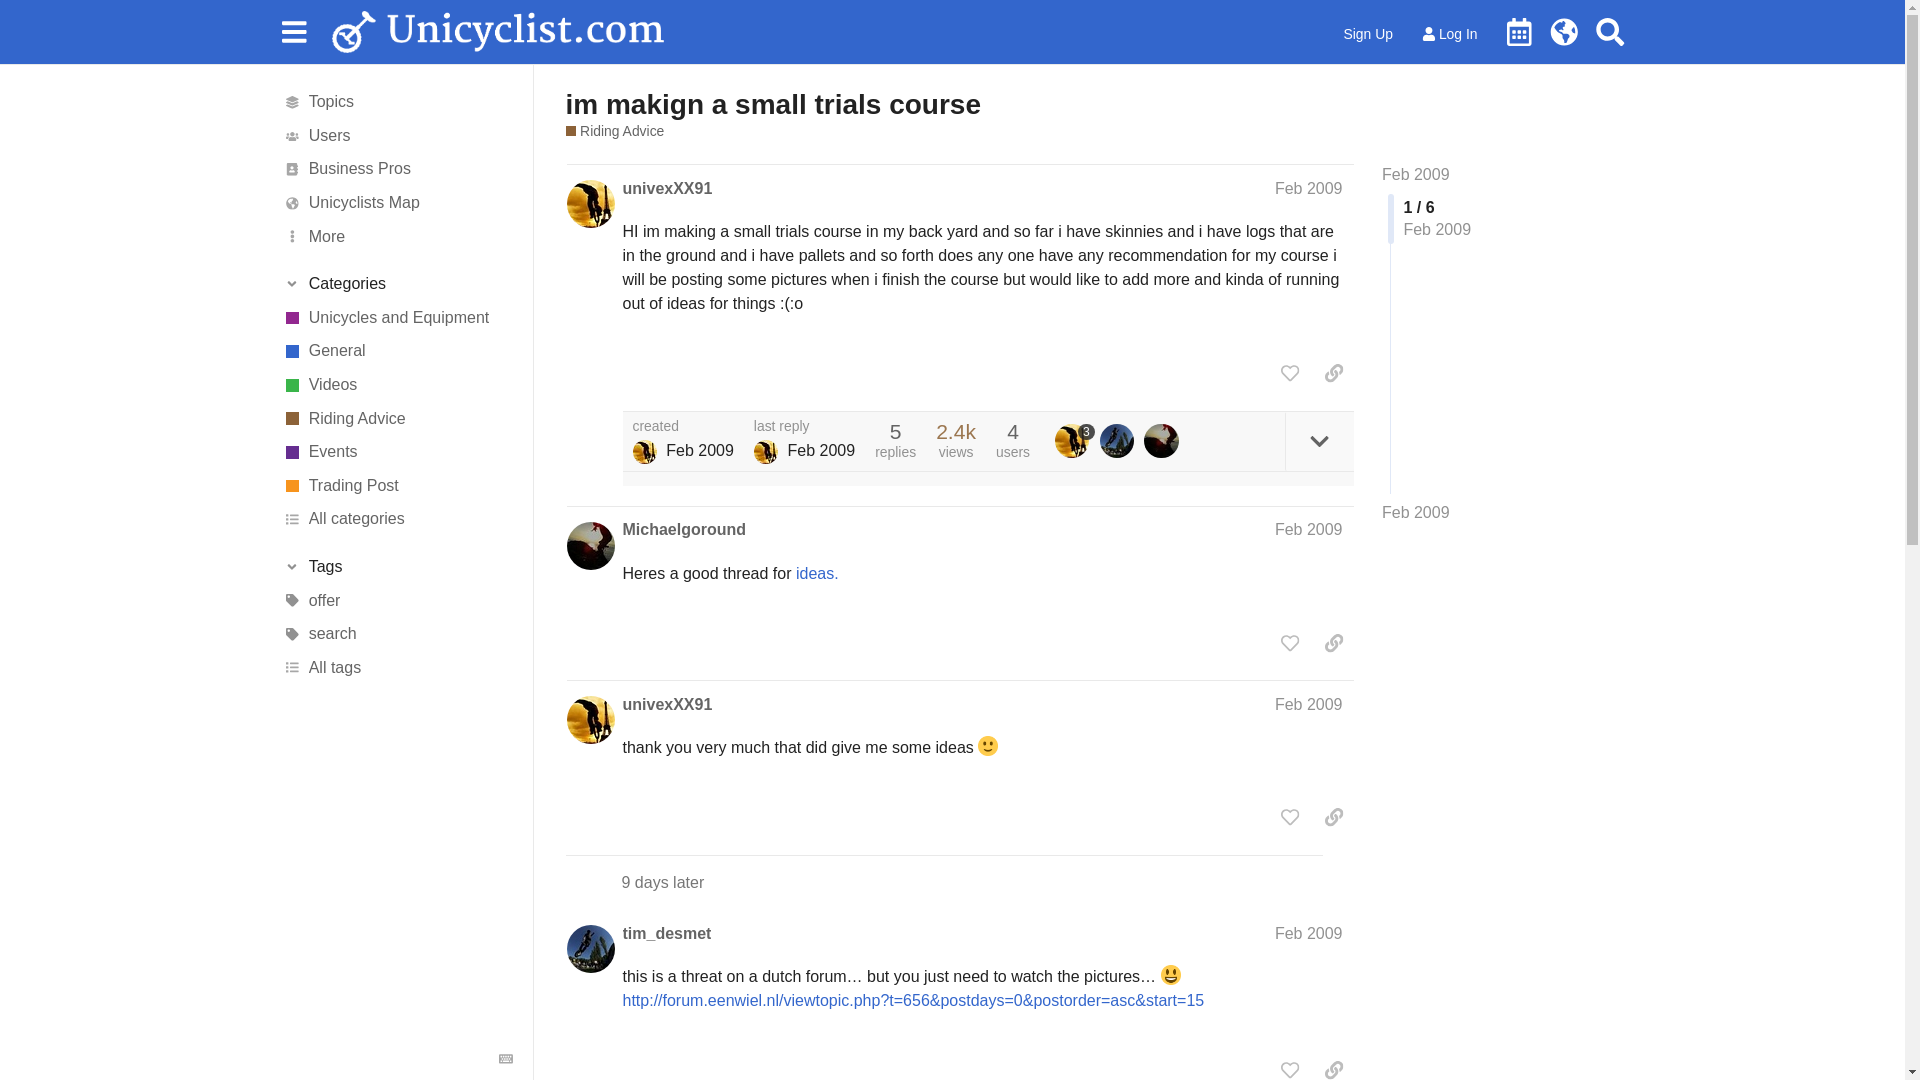 The height and width of the screenshot is (1080, 1920). Describe the element at coordinates (1564, 31) in the screenshot. I see `Unicycle World Map` at that location.